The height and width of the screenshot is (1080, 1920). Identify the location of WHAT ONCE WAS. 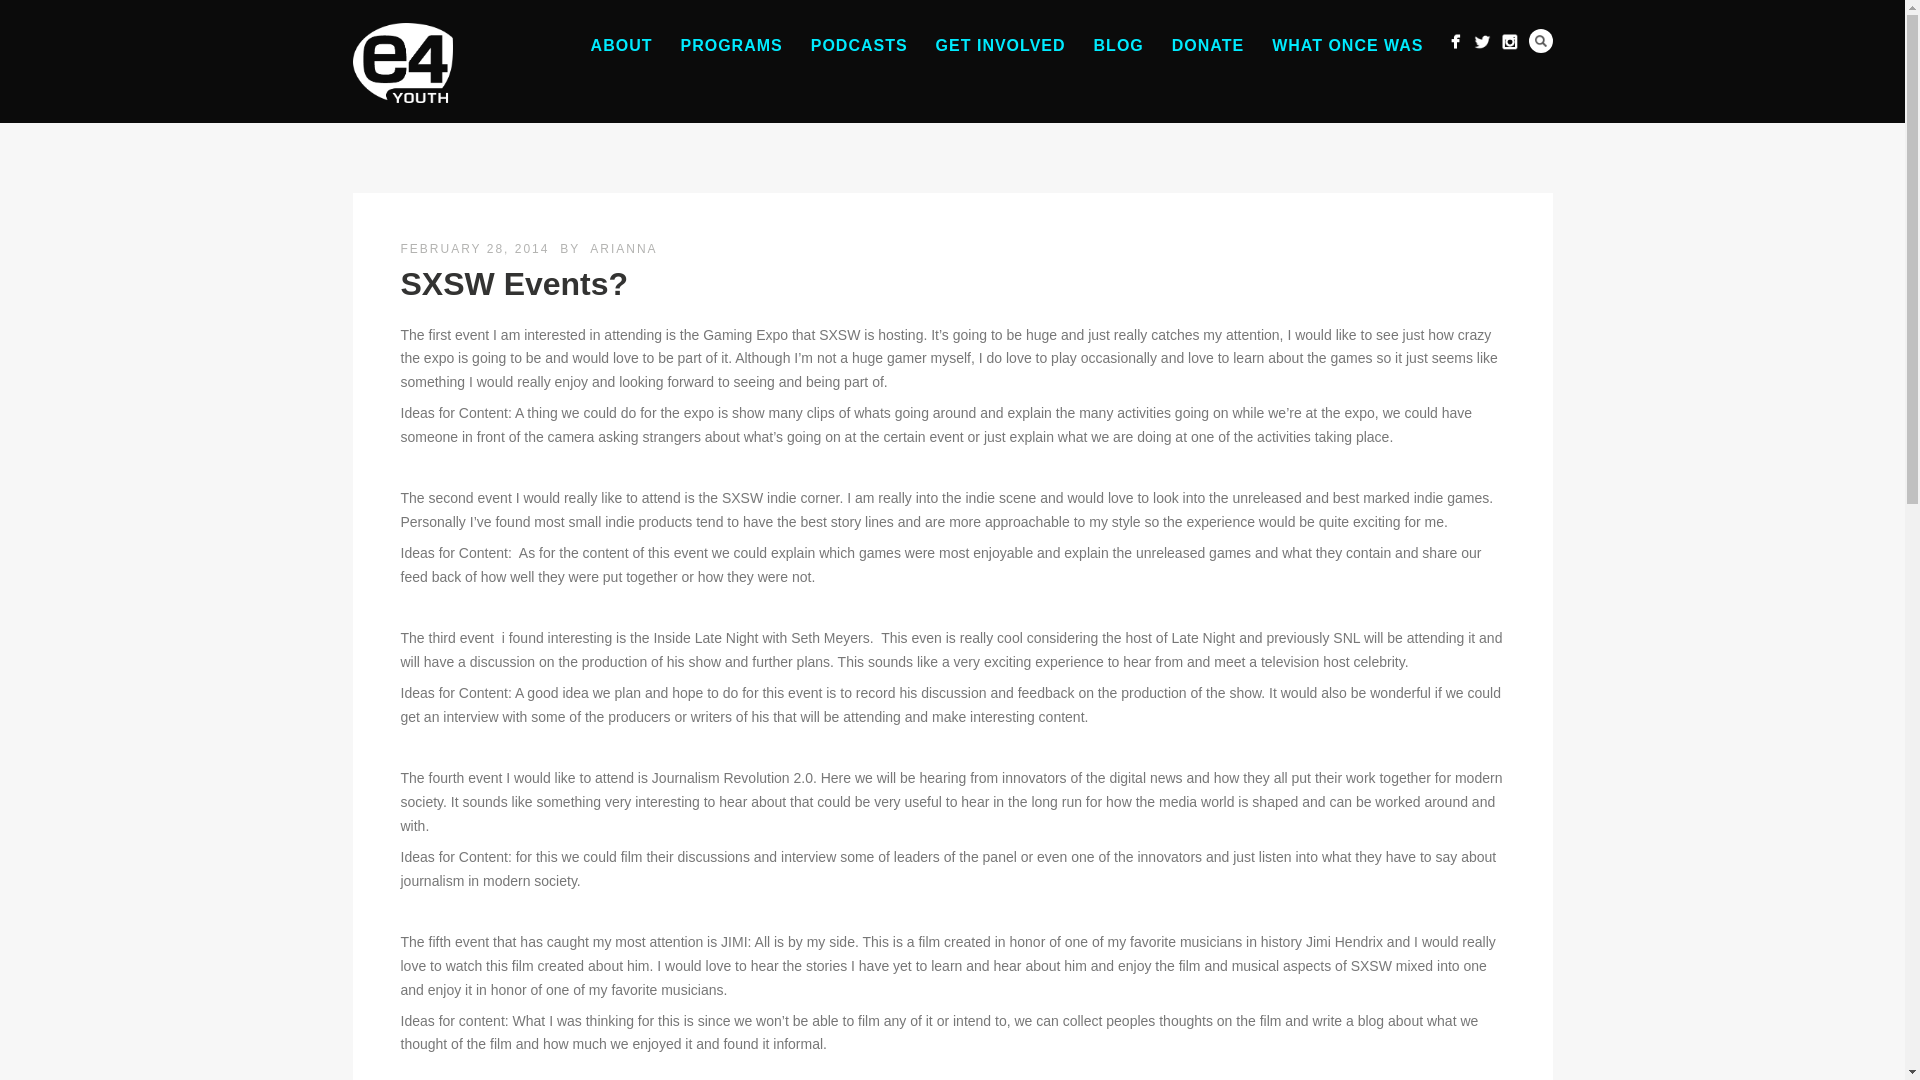
(1346, 45).